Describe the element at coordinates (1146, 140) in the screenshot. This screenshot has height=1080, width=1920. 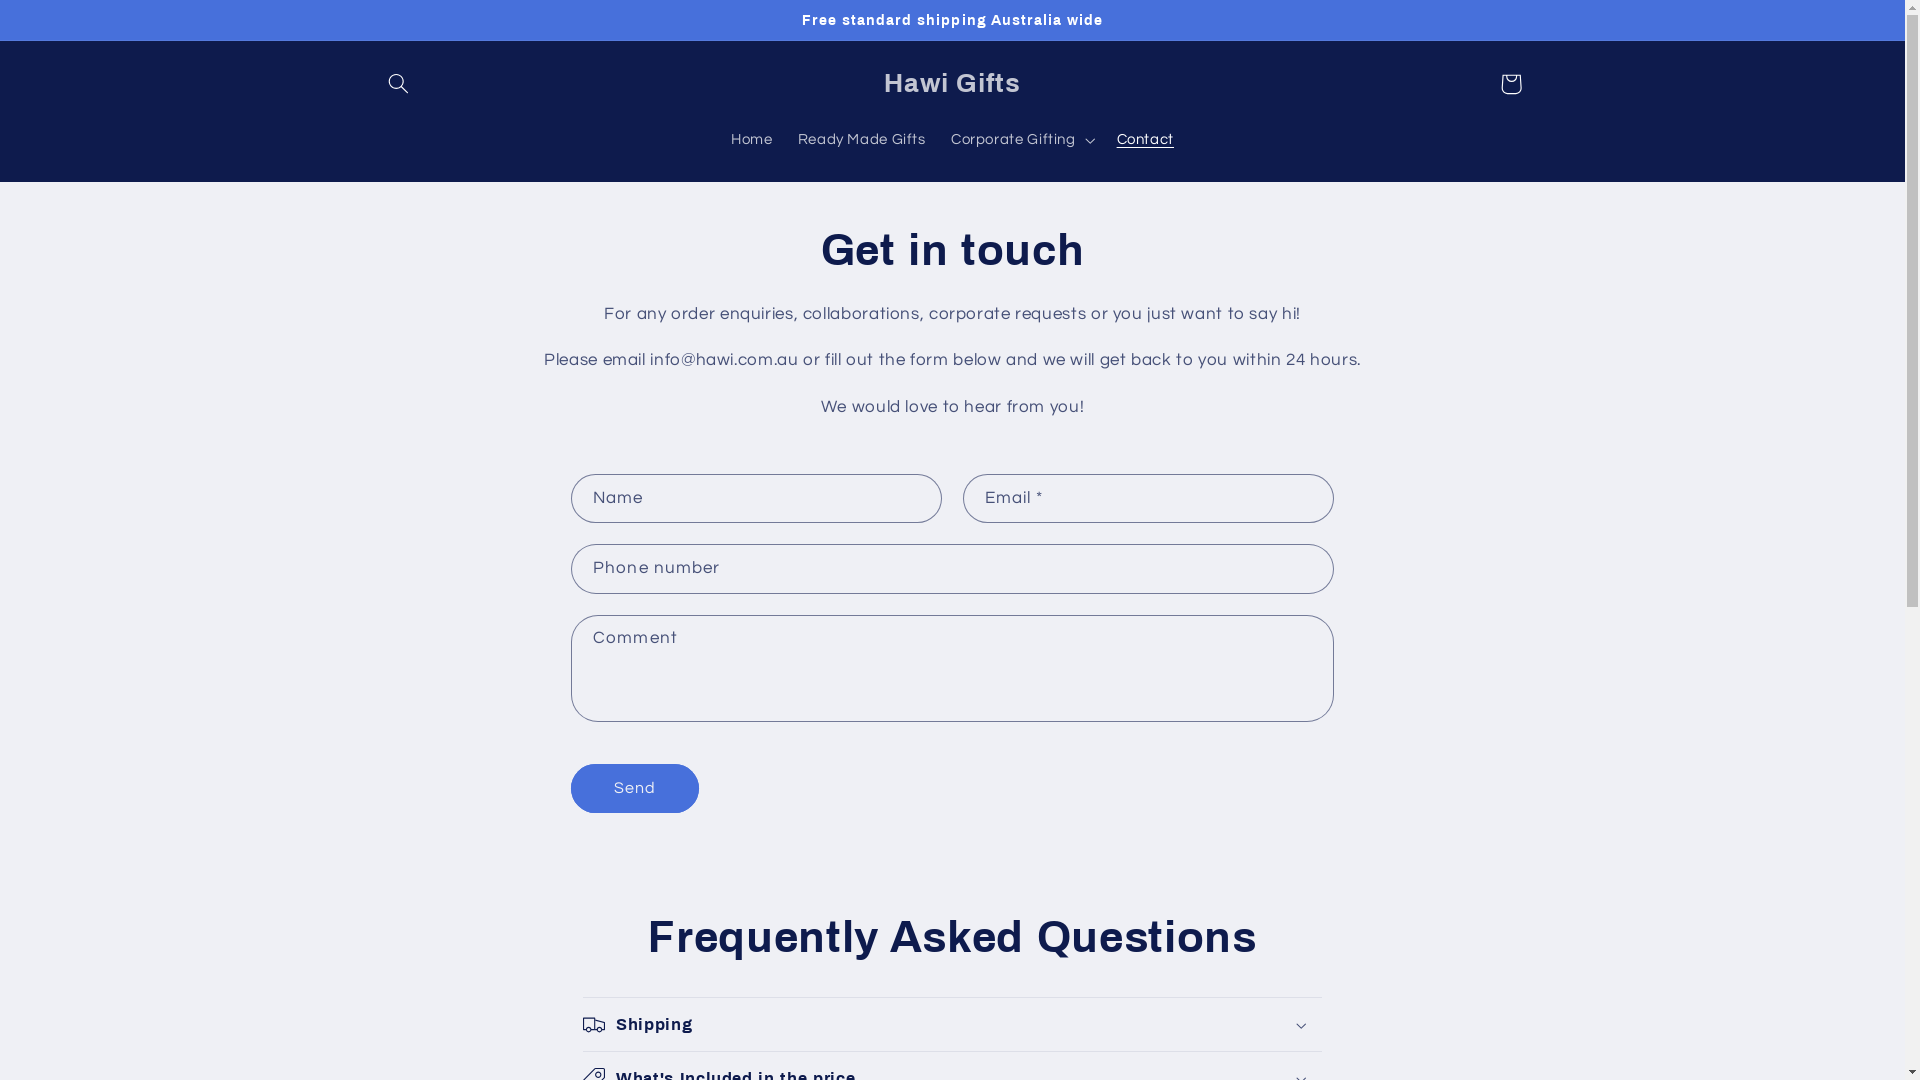
I see `Contact` at that location.